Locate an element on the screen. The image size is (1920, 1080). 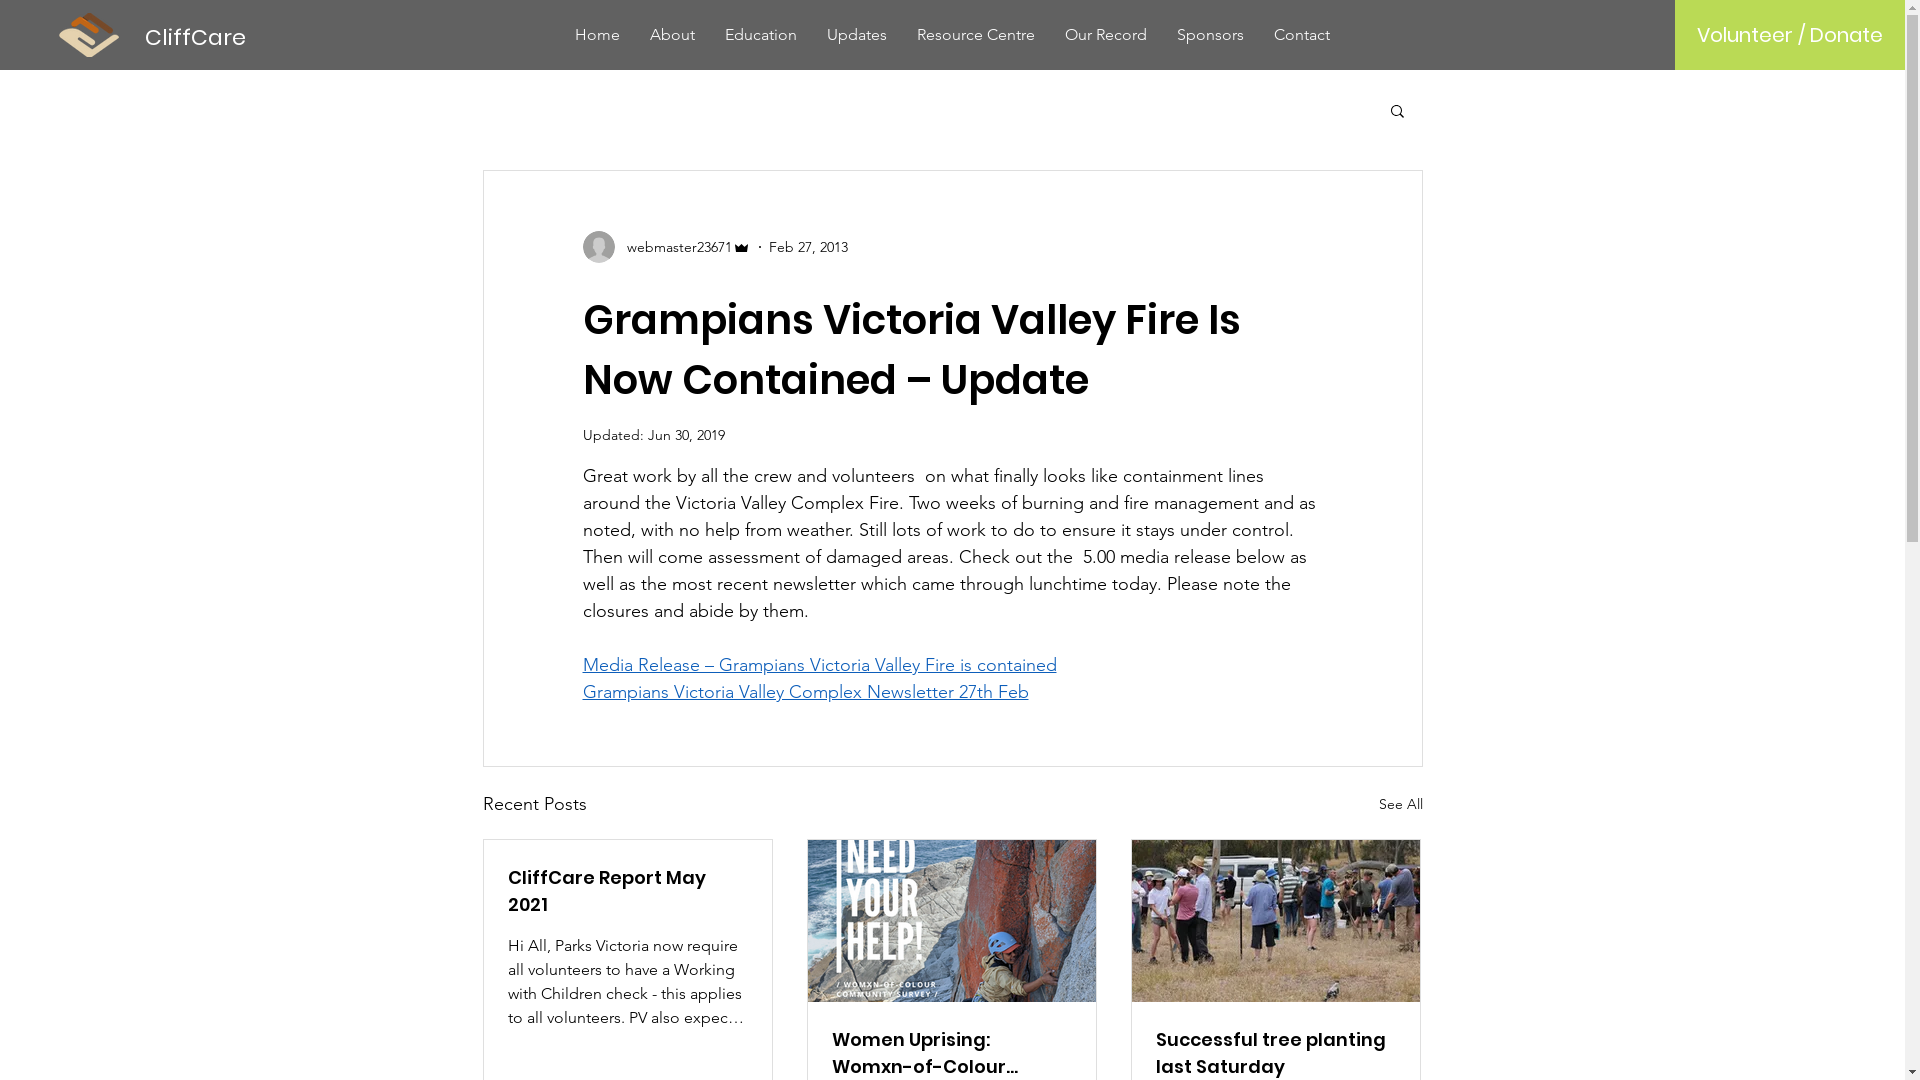
Updates is located at coordinates (857, 34).